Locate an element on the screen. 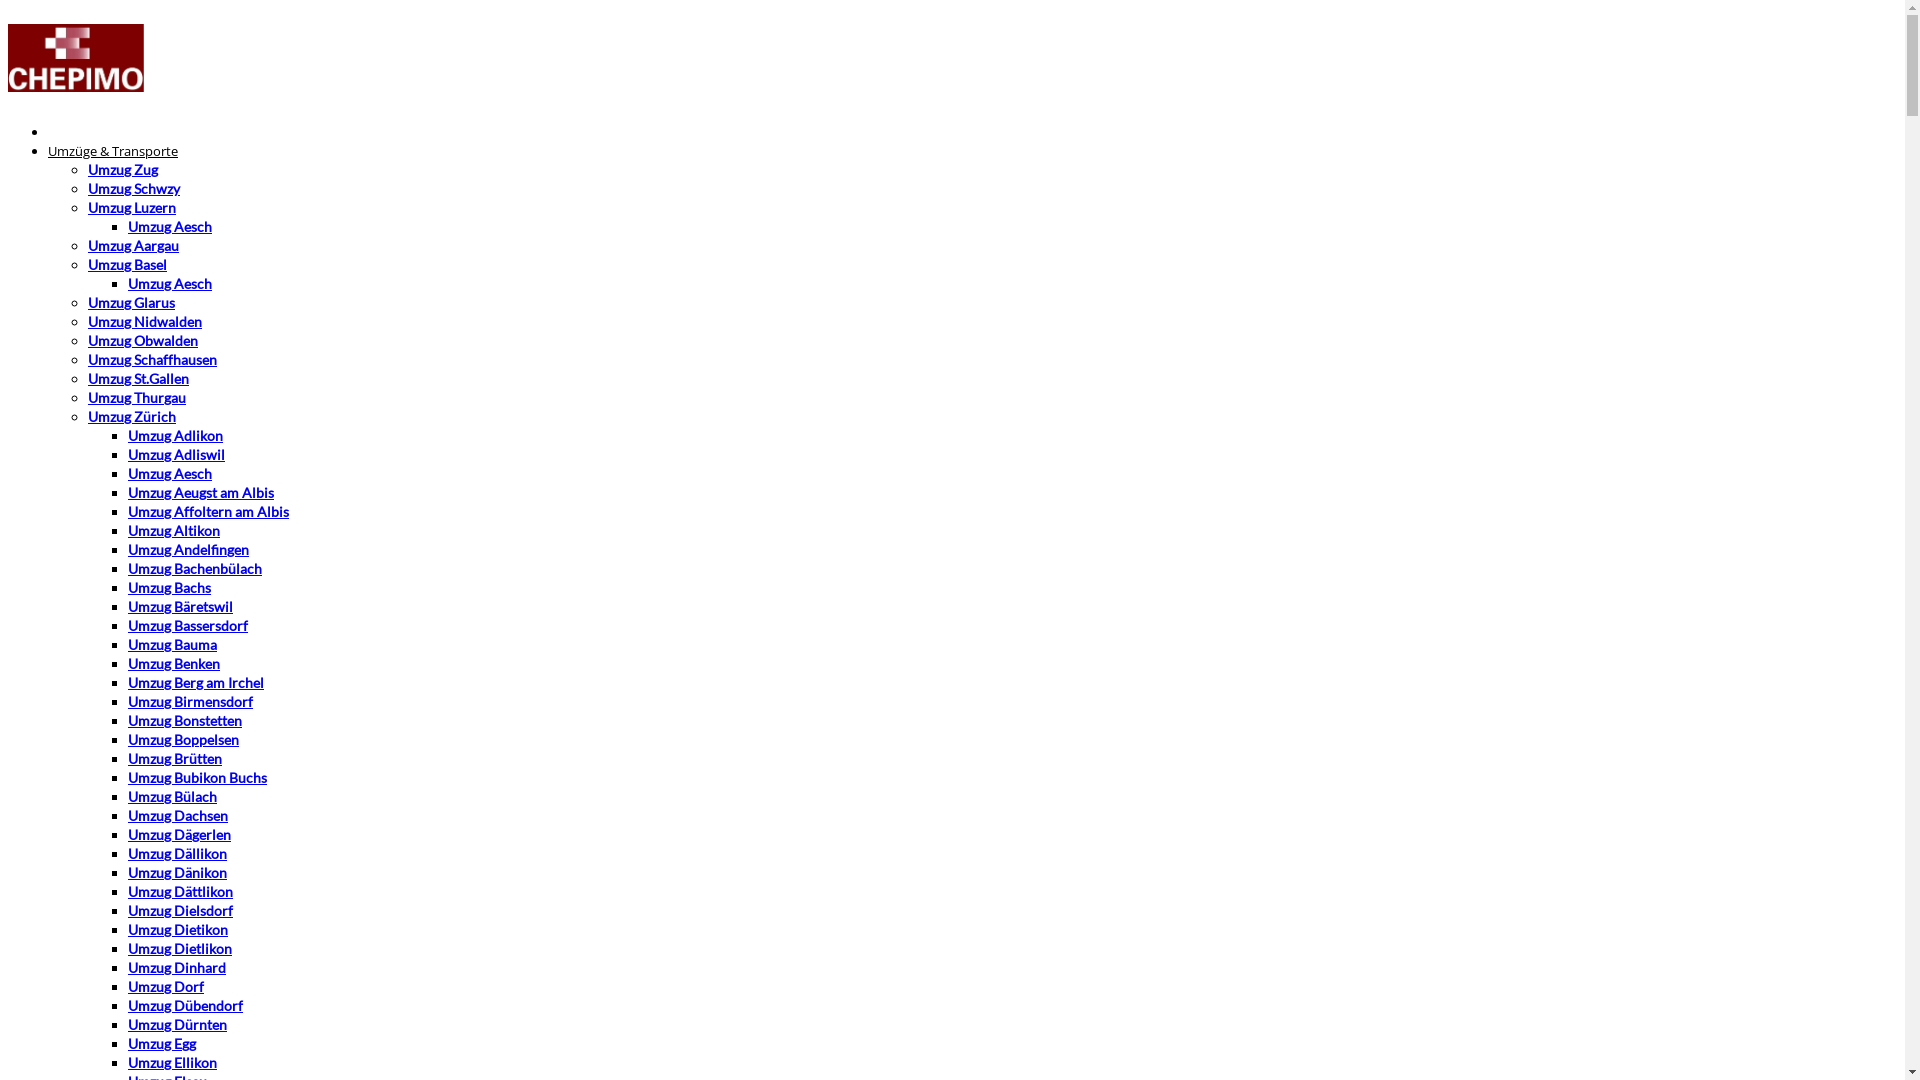 The image size is (1920, 1080). Umzug Altikon is located at coordinates (174, 530).